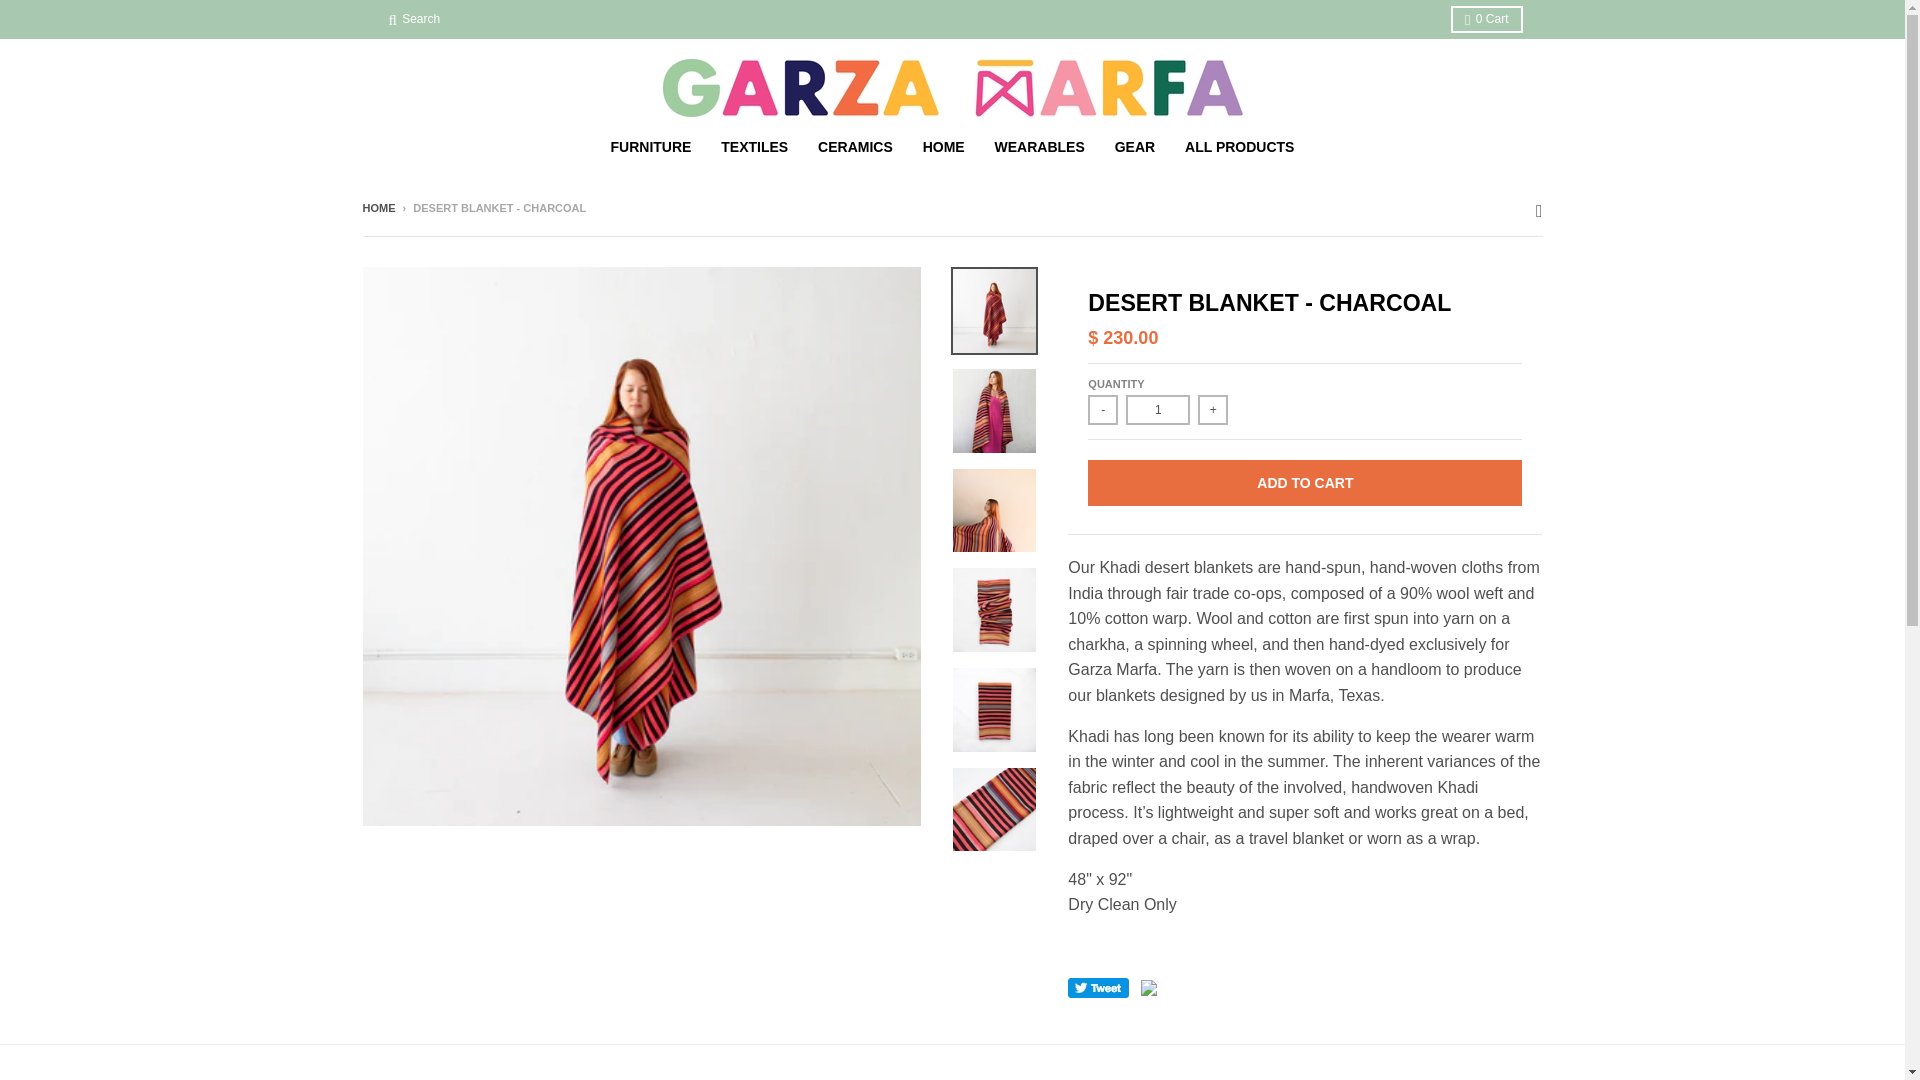 This screenshot has width=1920, height=1080. Describe the element at coordinates (855, 146) in the screenshot. I see `CERAMICS` at that location.